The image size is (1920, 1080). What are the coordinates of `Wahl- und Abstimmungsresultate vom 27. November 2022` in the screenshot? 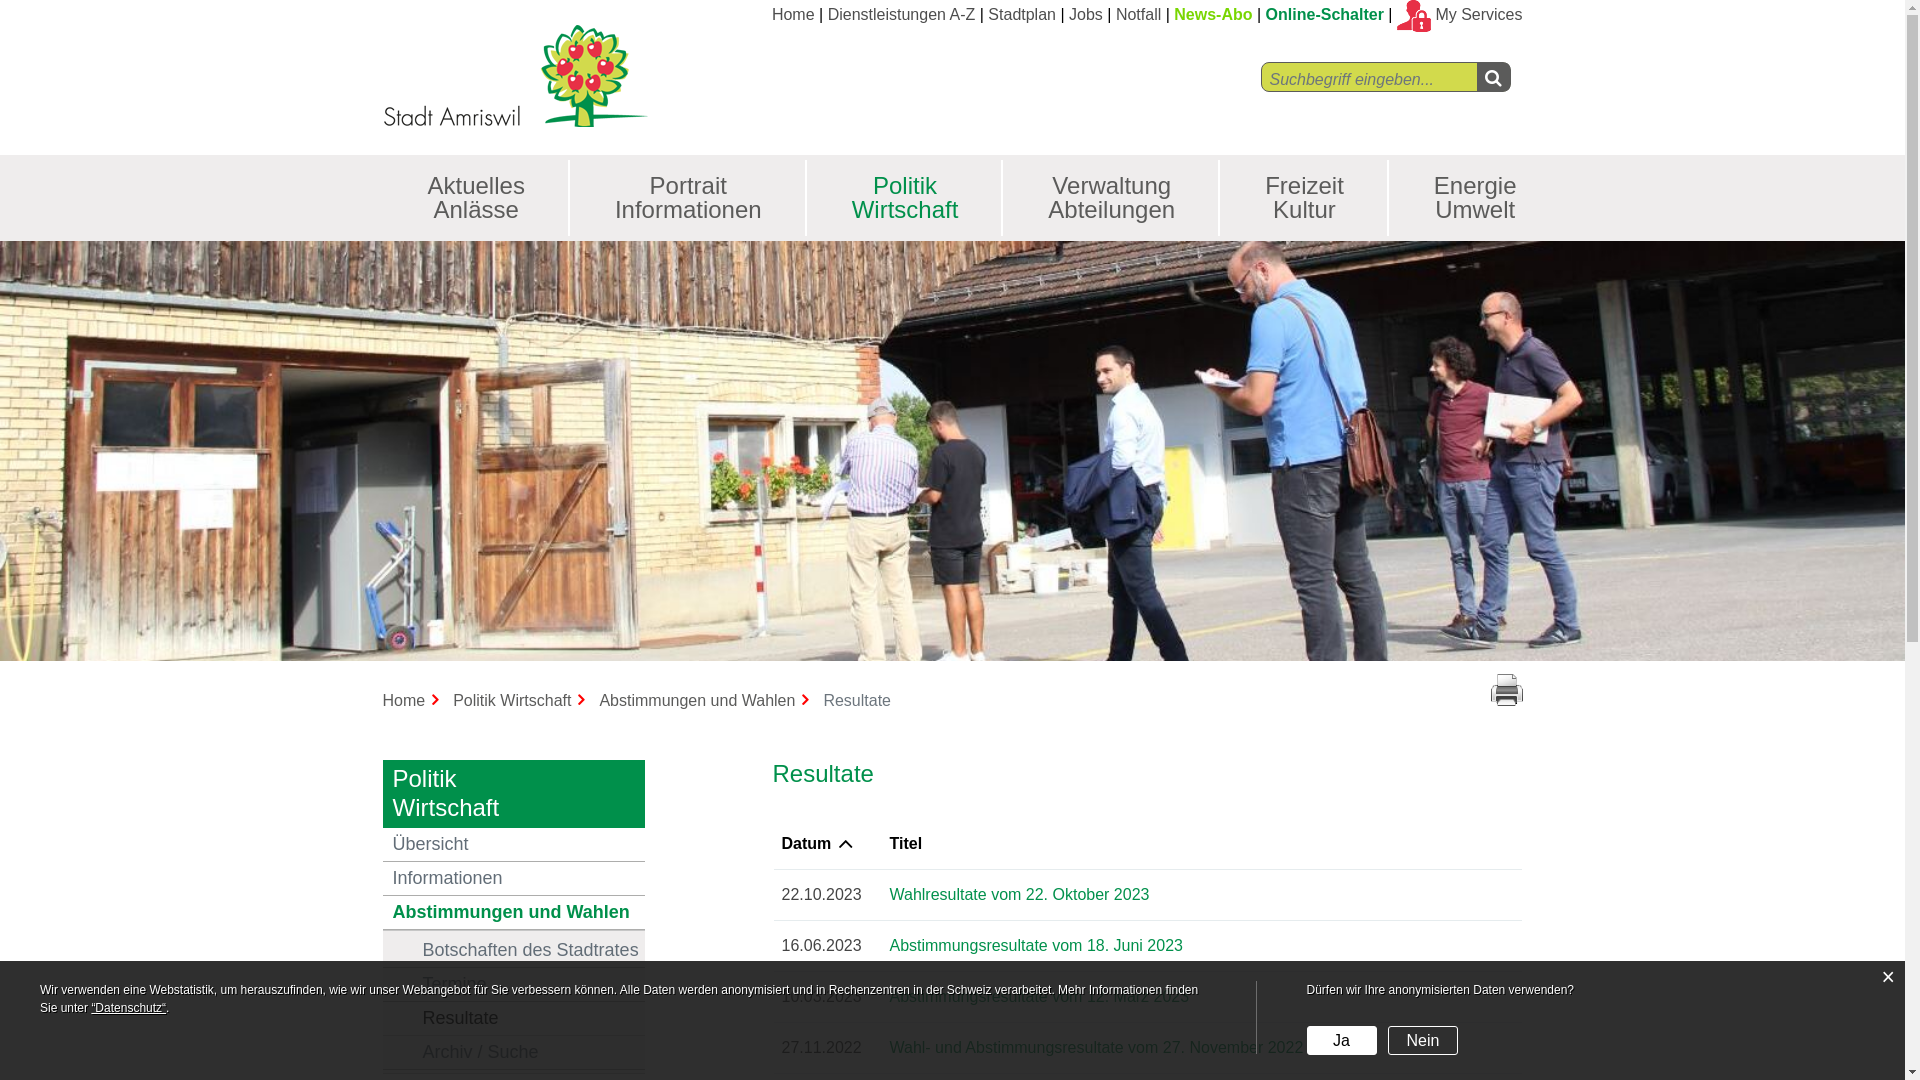 It's located at (1096, 1048).